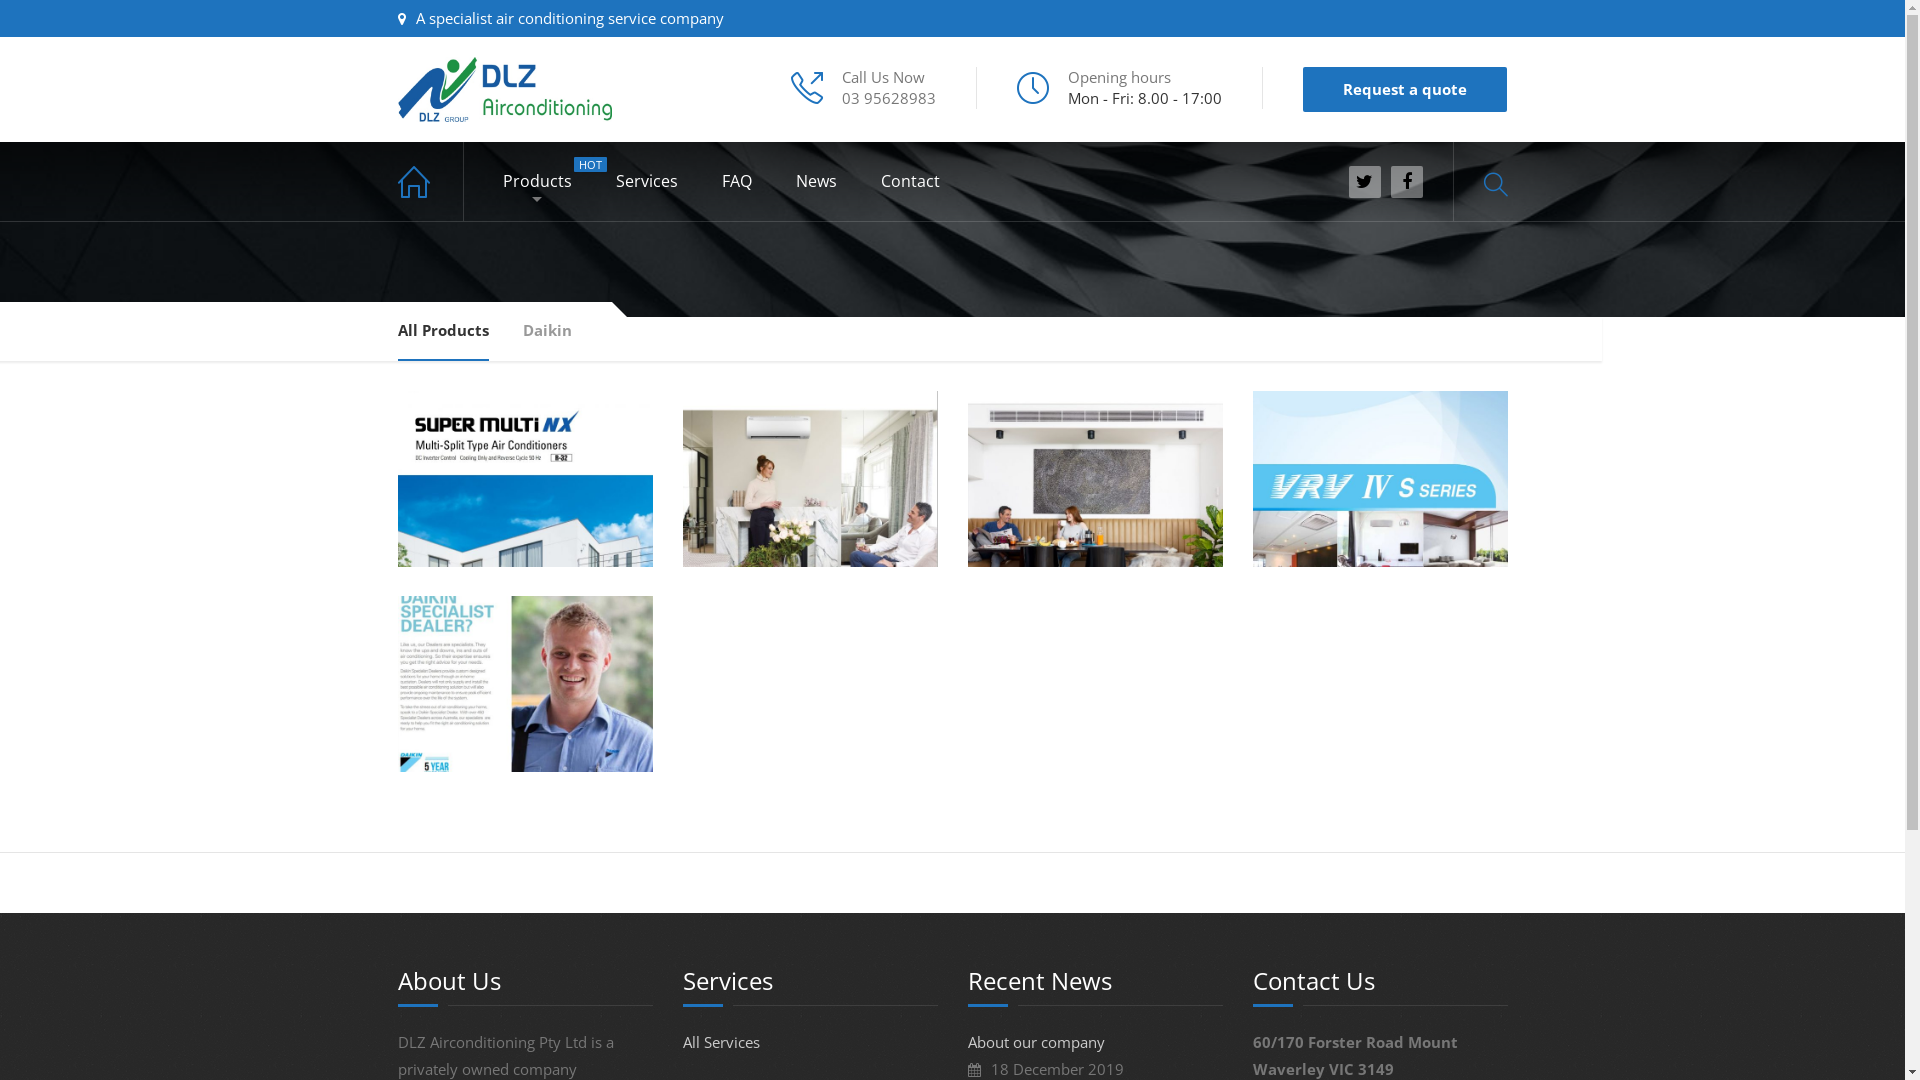 Image resolution: width=1920 pixels, height=1080 pixels. What do you see at coordinates (1405, 90) in the screenshot?
I see `Request a quote` at bounding box center [1405, 90].